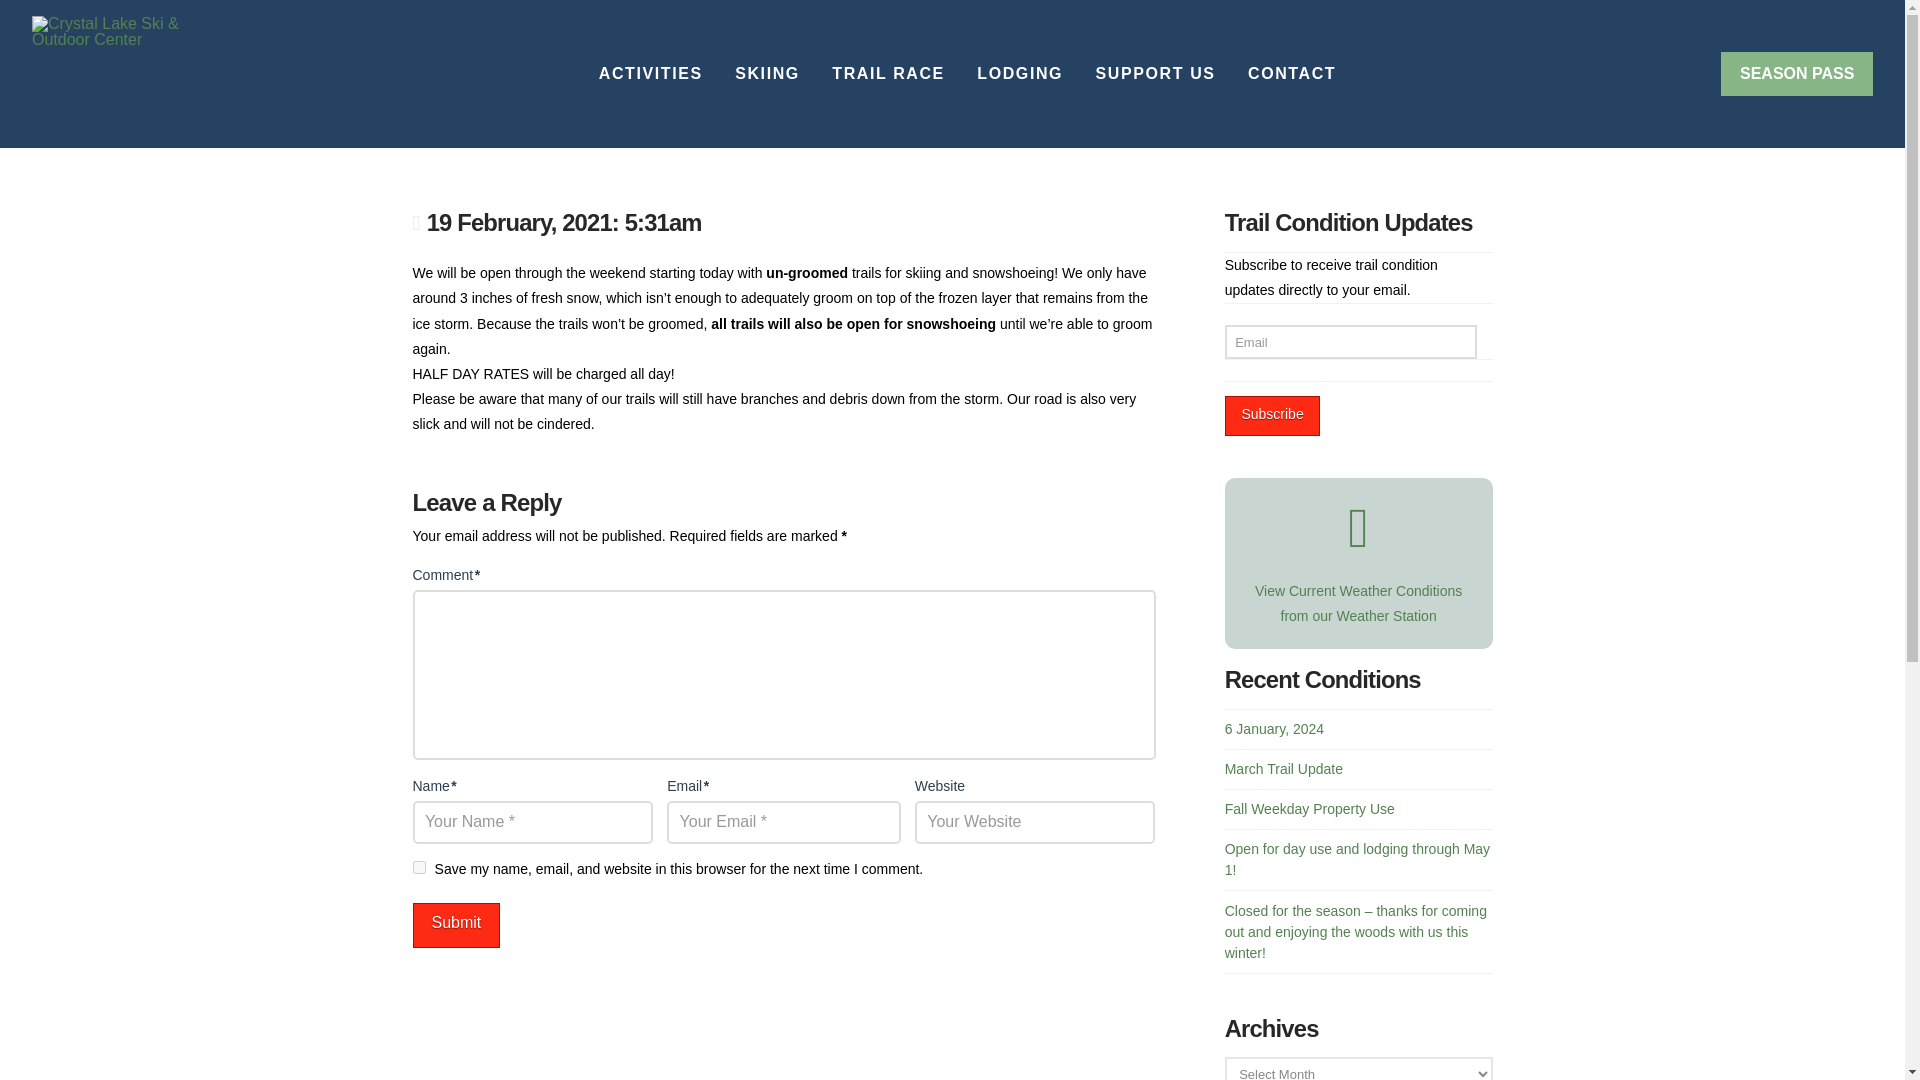 The image size is (1920, 1080). Describe the element at coordinates (1272, 416) in the screenshot. I see `Subscribe` at that location.